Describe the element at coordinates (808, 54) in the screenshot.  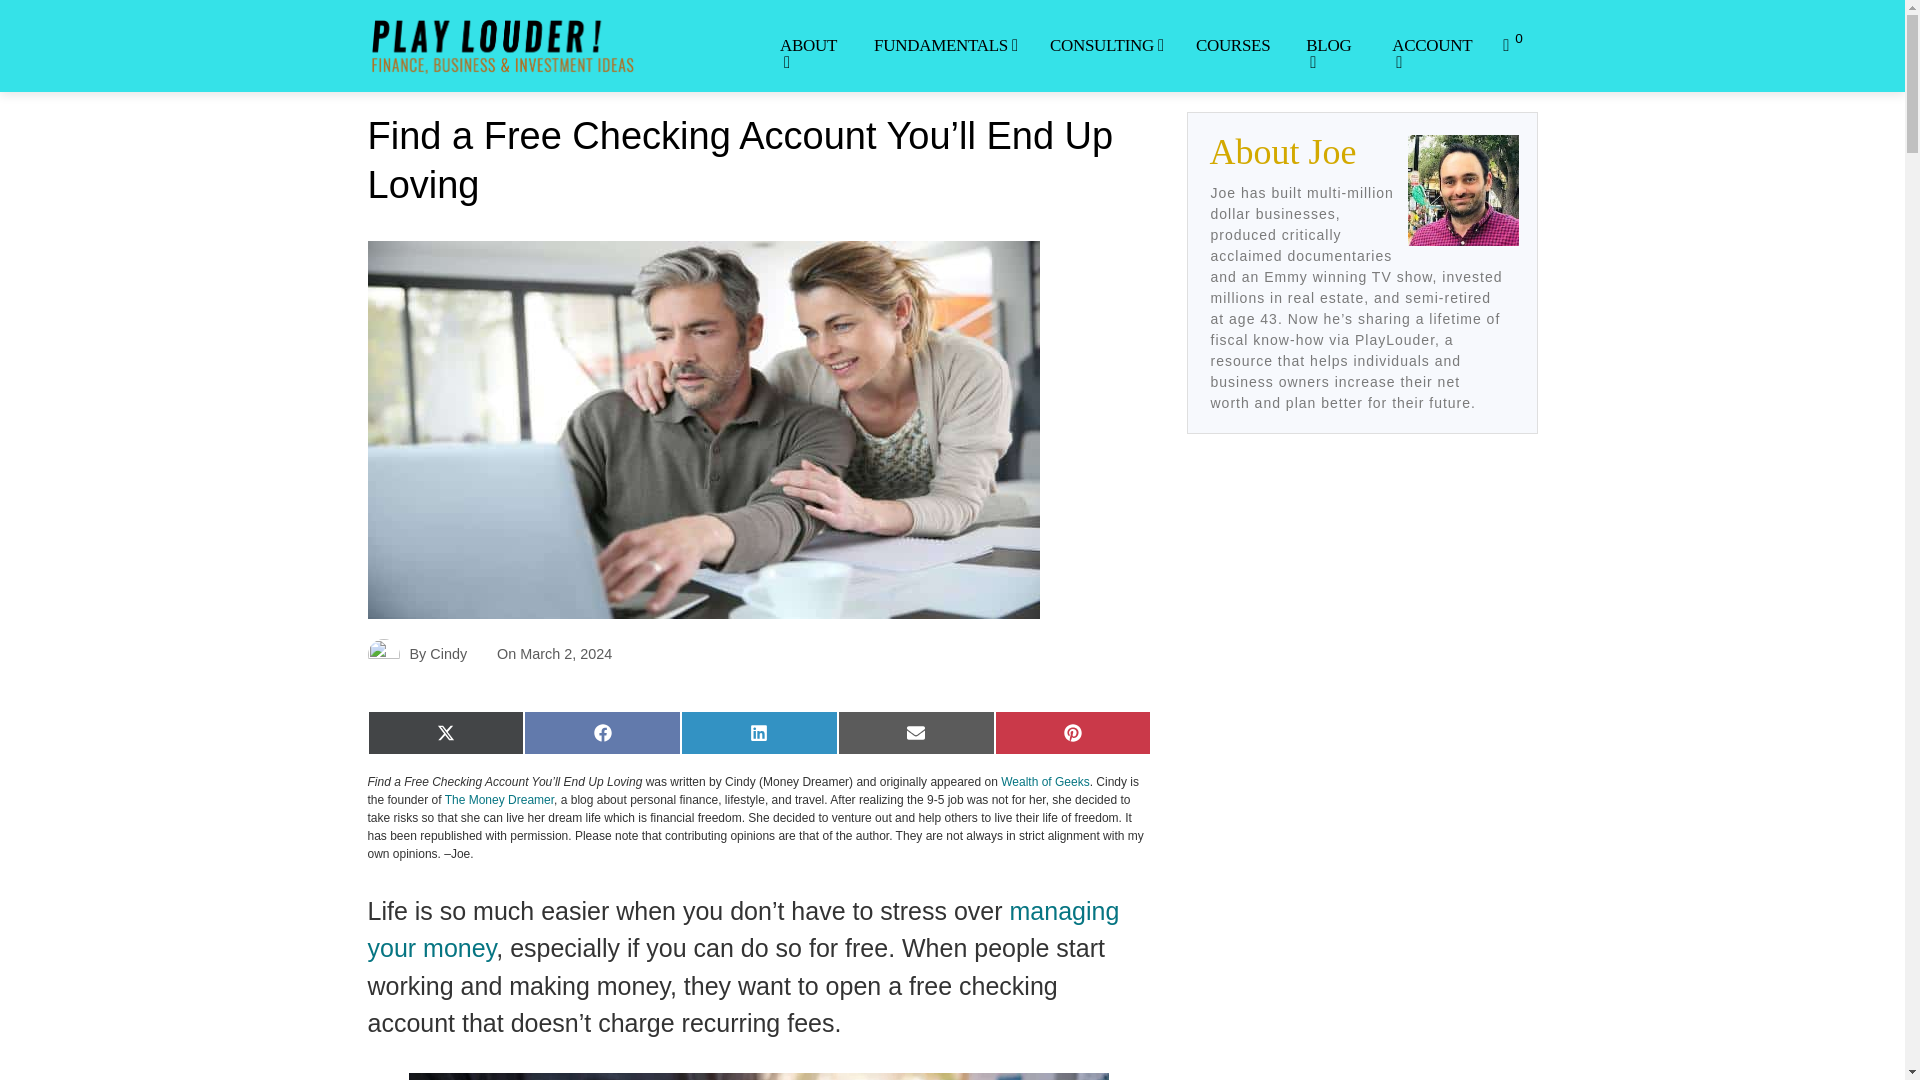
I see `ABOUT` at that location.